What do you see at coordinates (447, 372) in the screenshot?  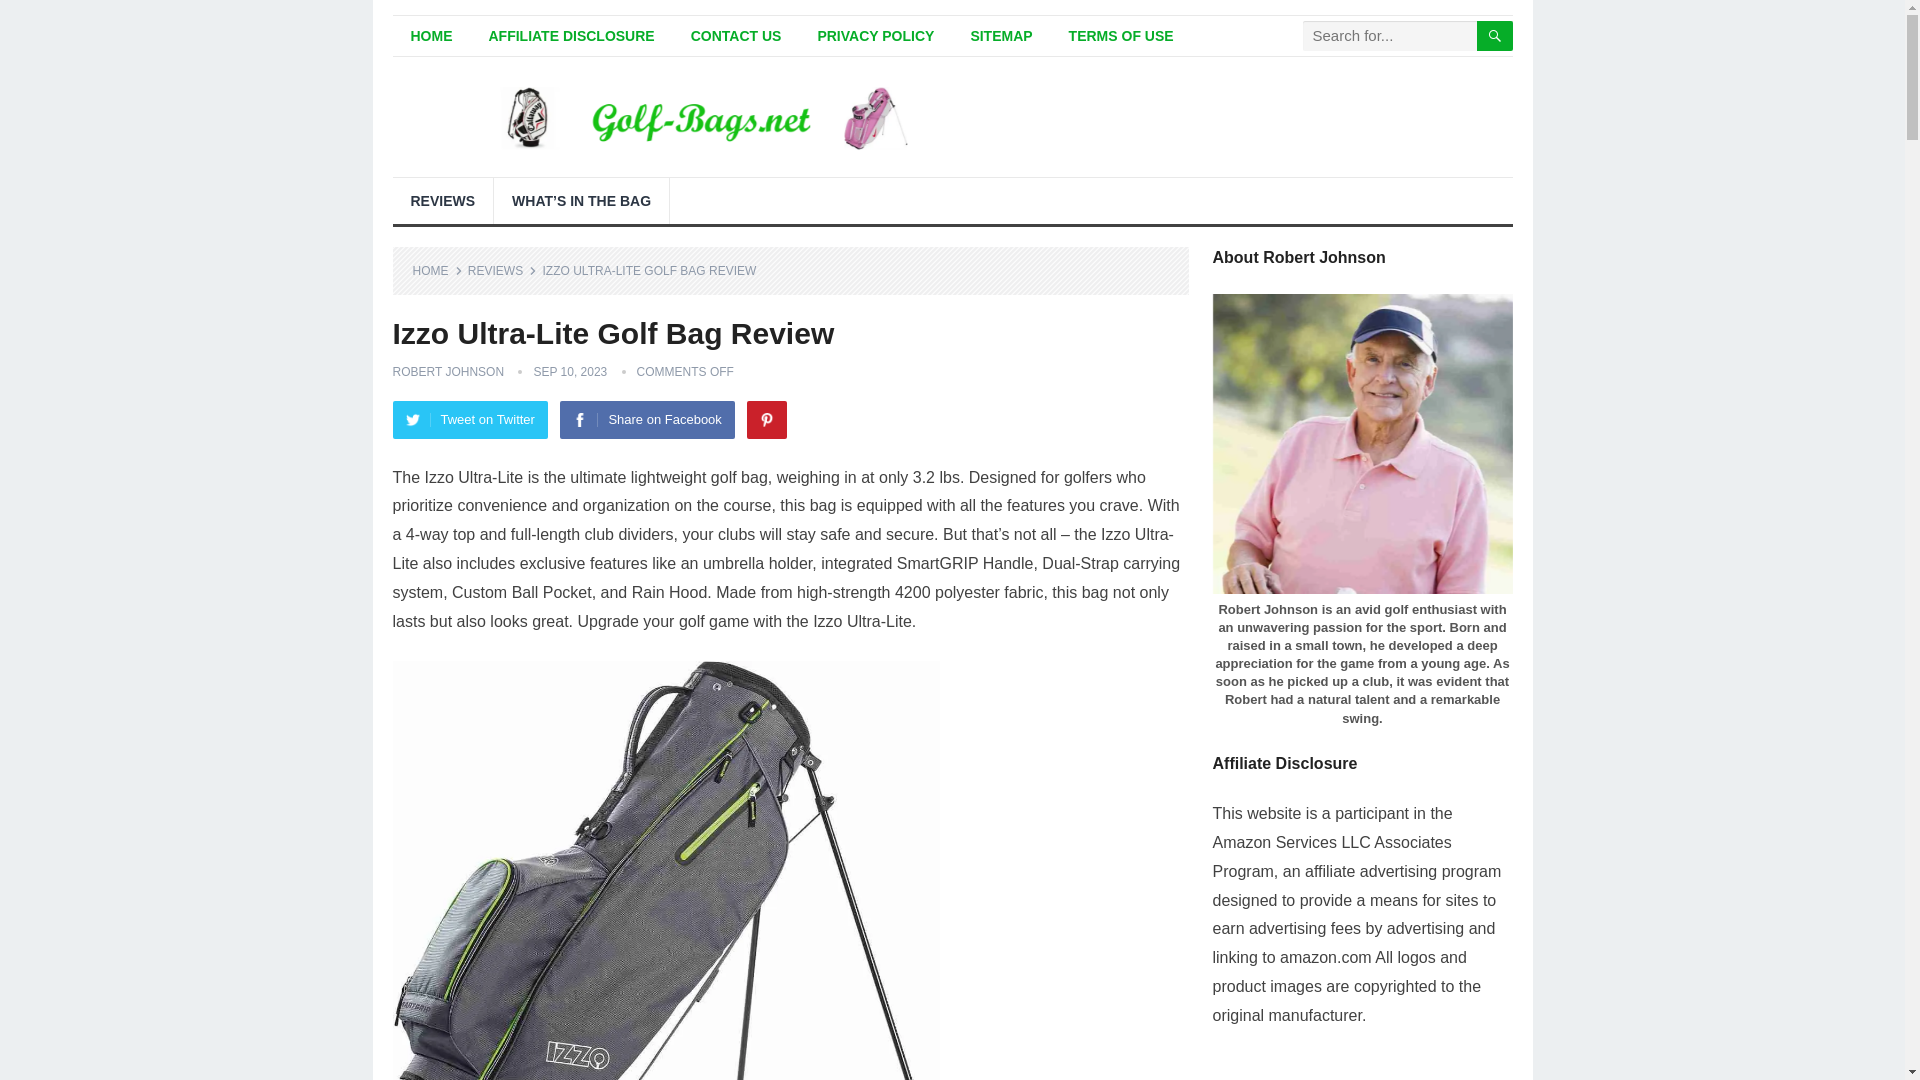 I see `Posts by Robert Johnson` at bounding box center [447, 372].